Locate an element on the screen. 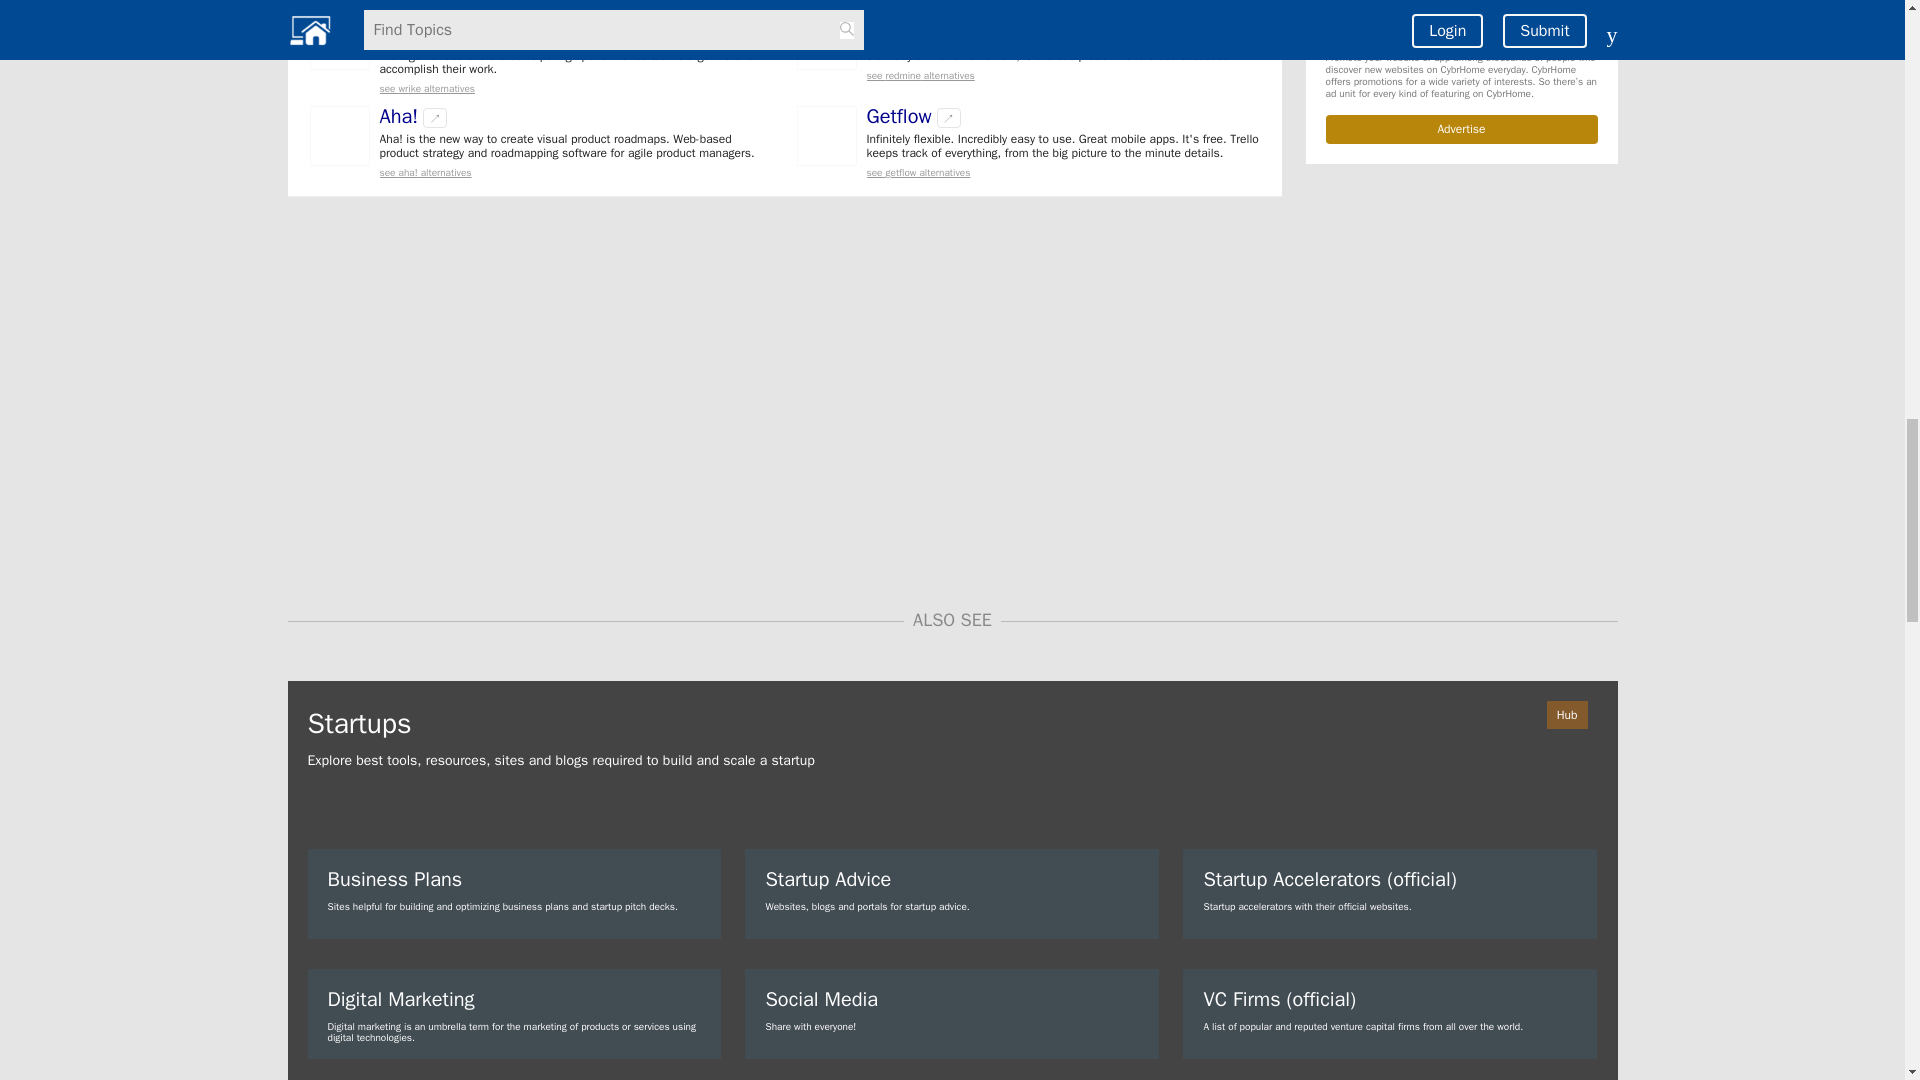 This screenshot has width=1920, height=1080. Share with everyone! is located at coordinates (952, 1014).